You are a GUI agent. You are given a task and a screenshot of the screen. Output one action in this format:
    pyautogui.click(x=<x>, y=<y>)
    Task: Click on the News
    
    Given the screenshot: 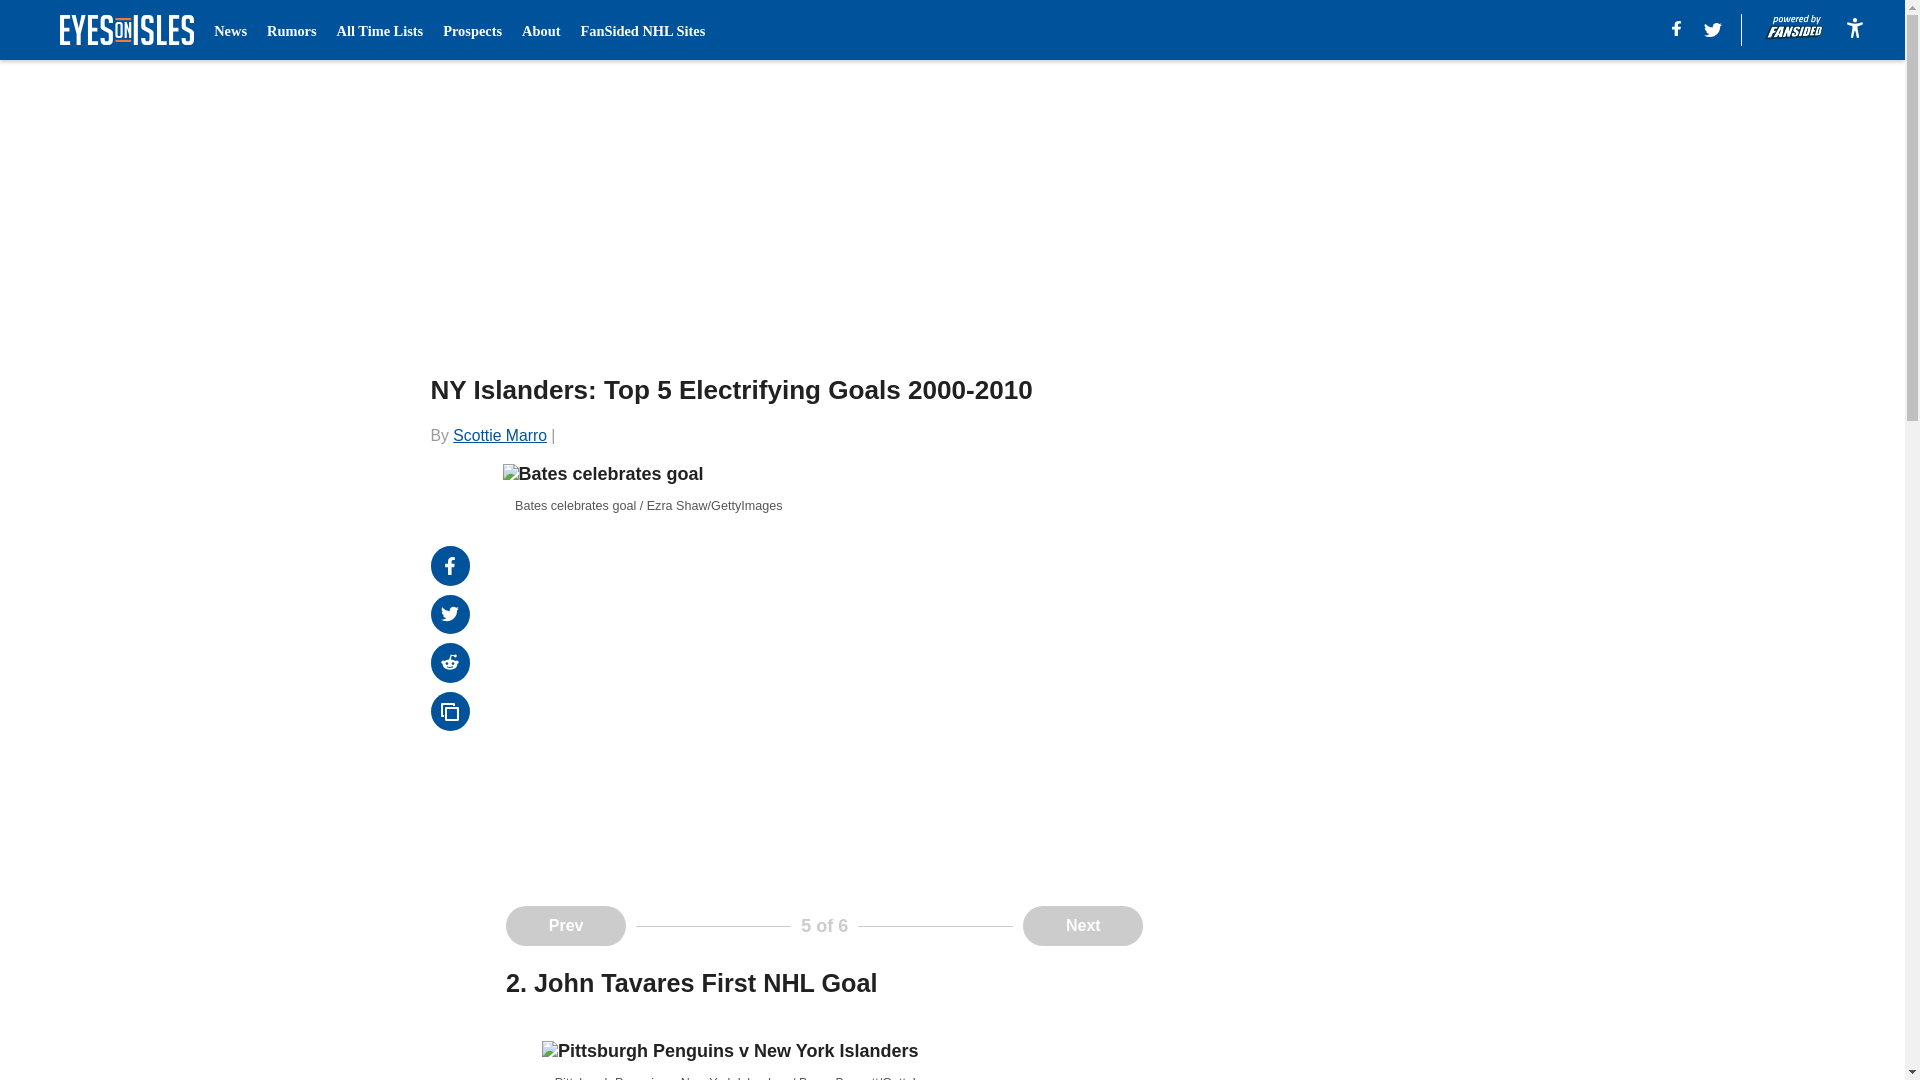 What is the action you would take?
    pyautogui.click(x=230, y=30)
    